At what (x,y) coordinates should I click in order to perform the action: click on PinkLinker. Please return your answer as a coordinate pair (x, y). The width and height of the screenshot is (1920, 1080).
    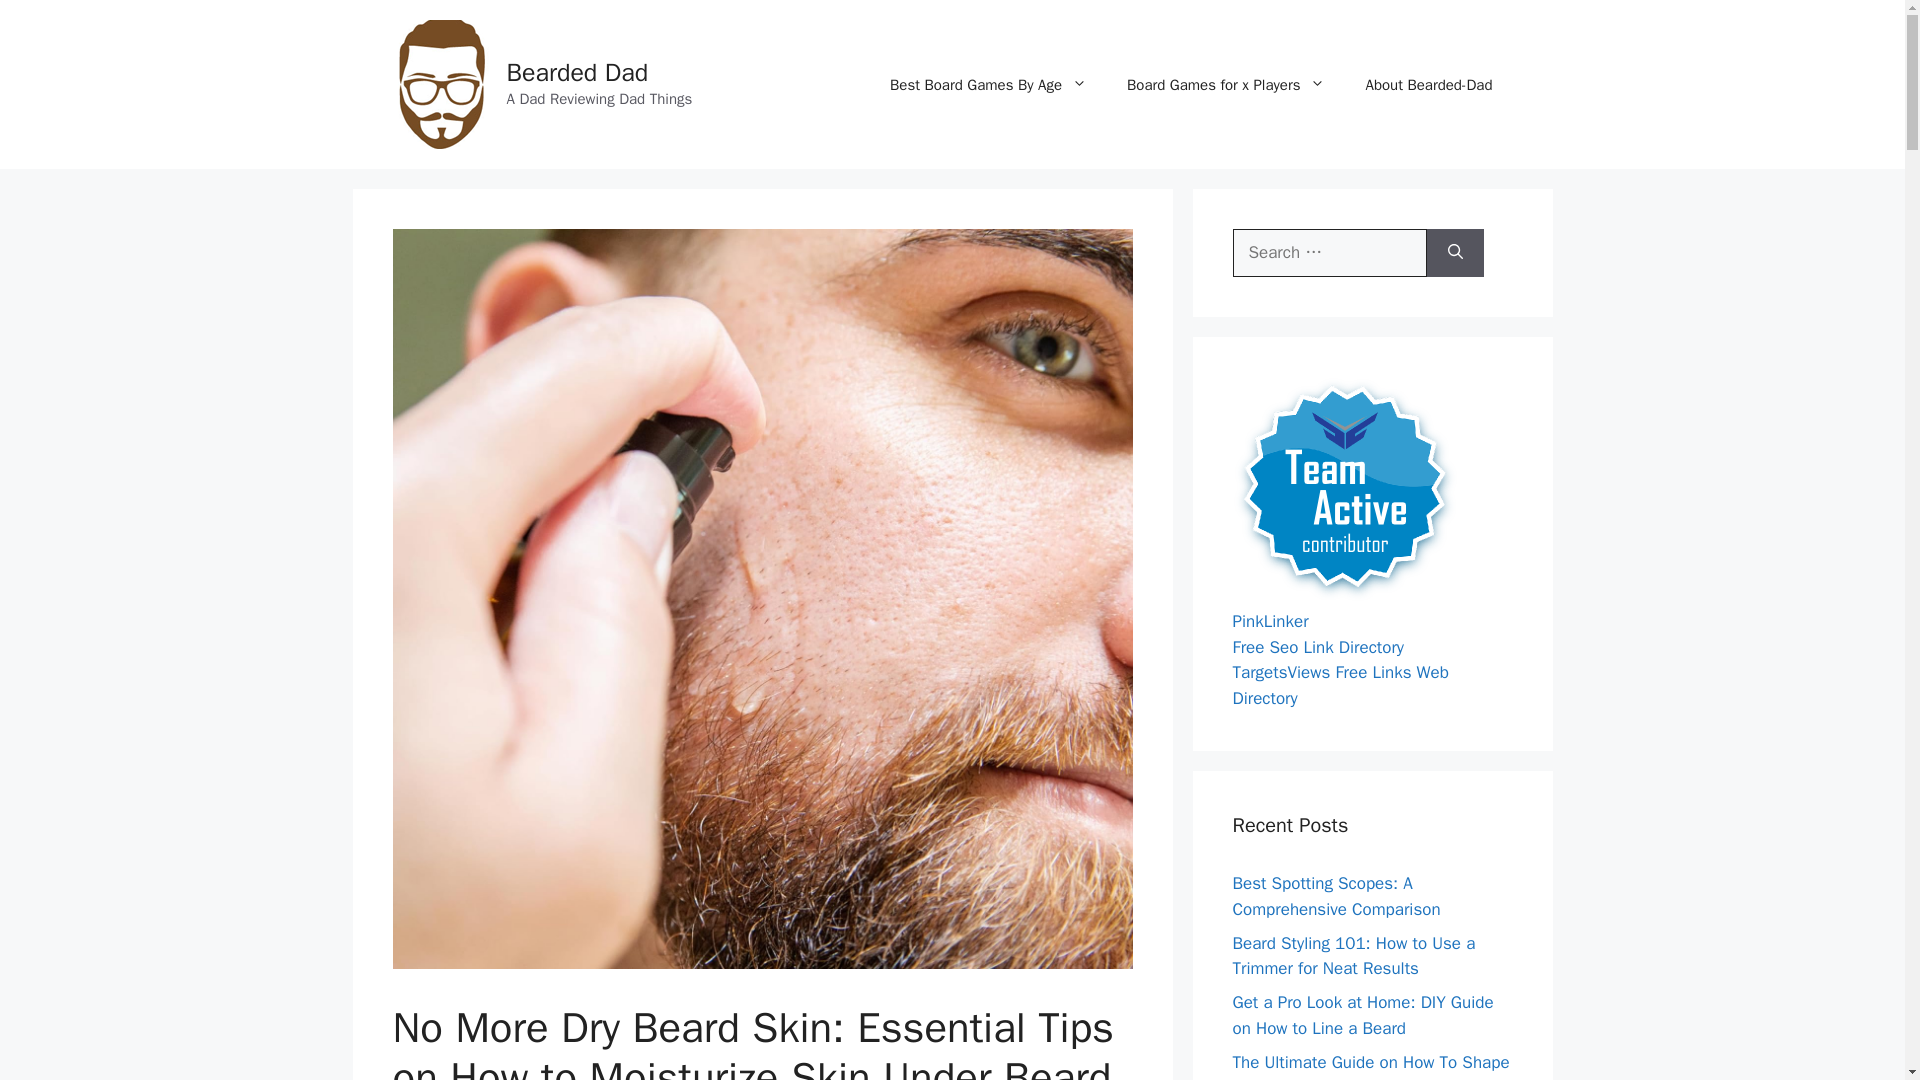
    Looking at the image, I should click on (1270, 621).